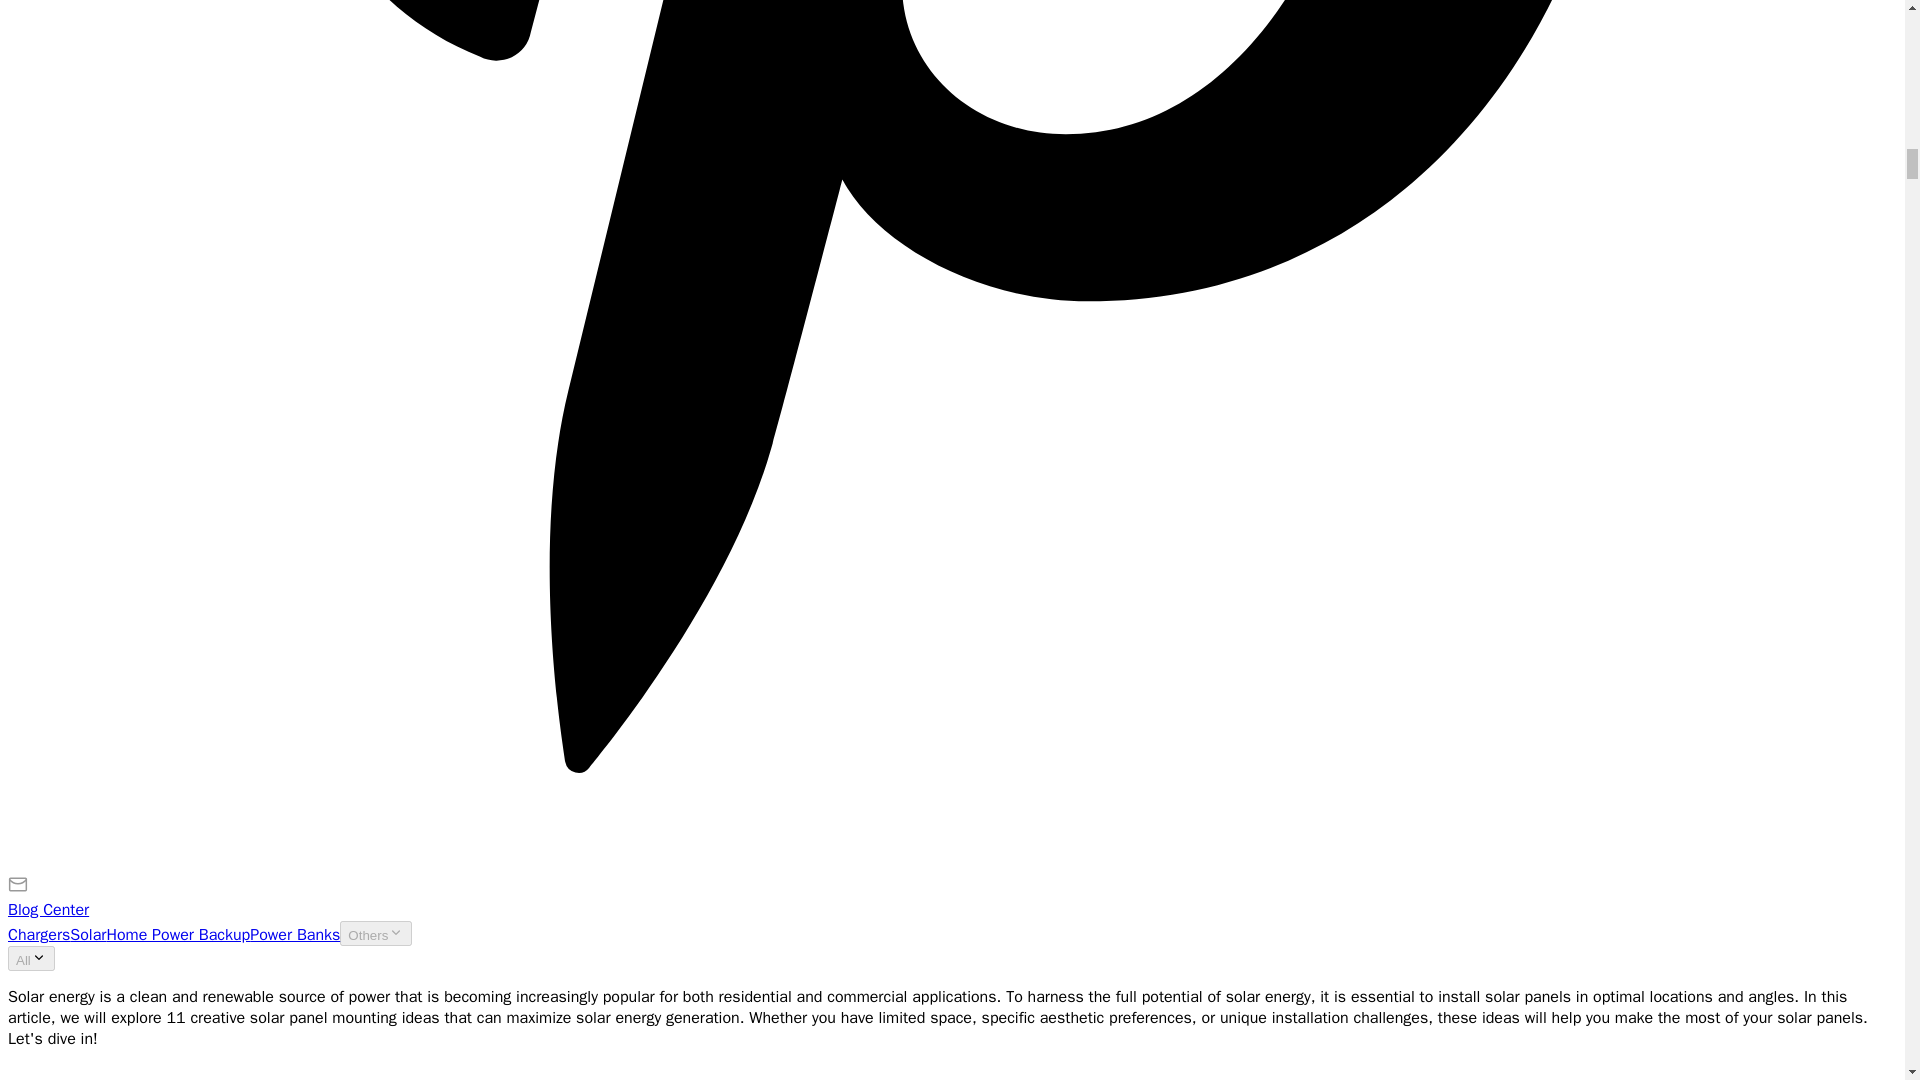 The height and width of the screenshot is (1080, 1920). Describe the element at coordinates (87, 934) in the screenshot. I see `Solar` at that location.